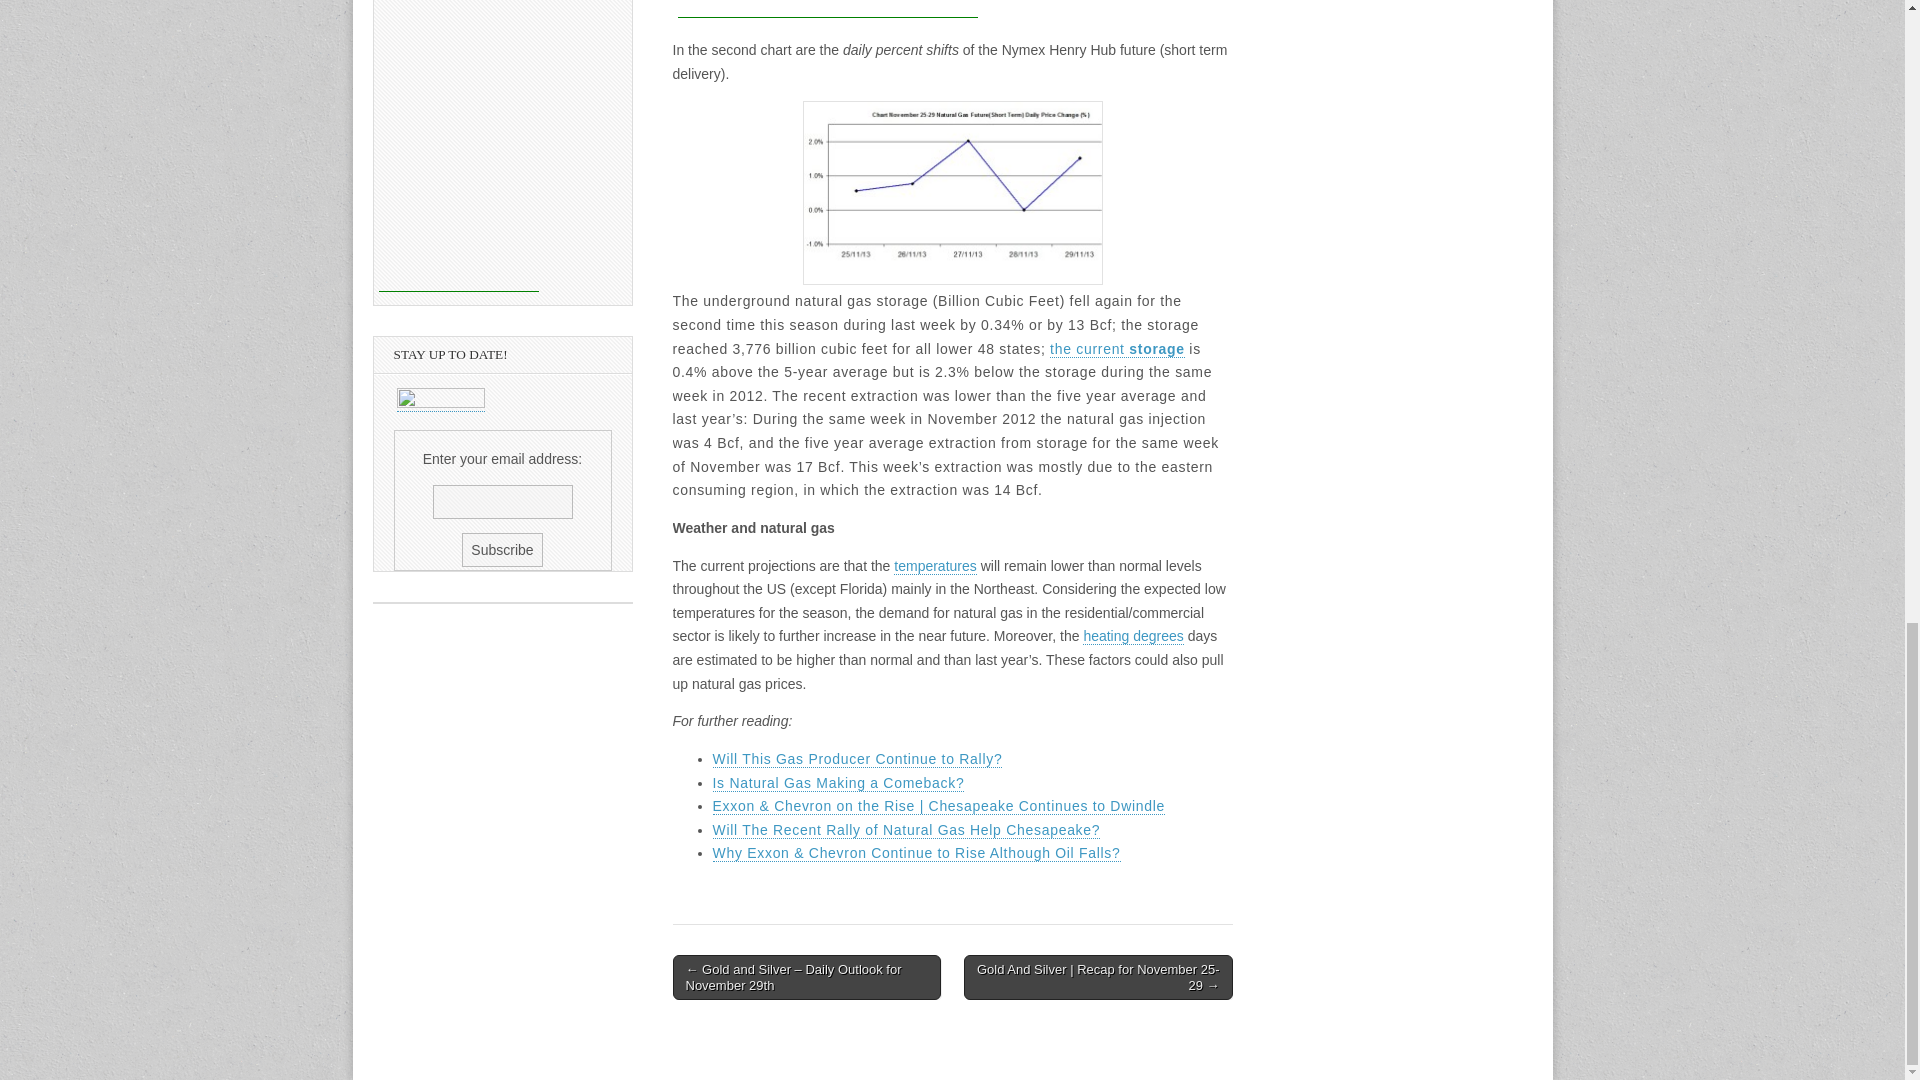 This screenshot has width=1920, height=1080. What do you see at coordinates (502, 550) in the screenshot?
I see `Subscribe` at bounding box center [502, 550].